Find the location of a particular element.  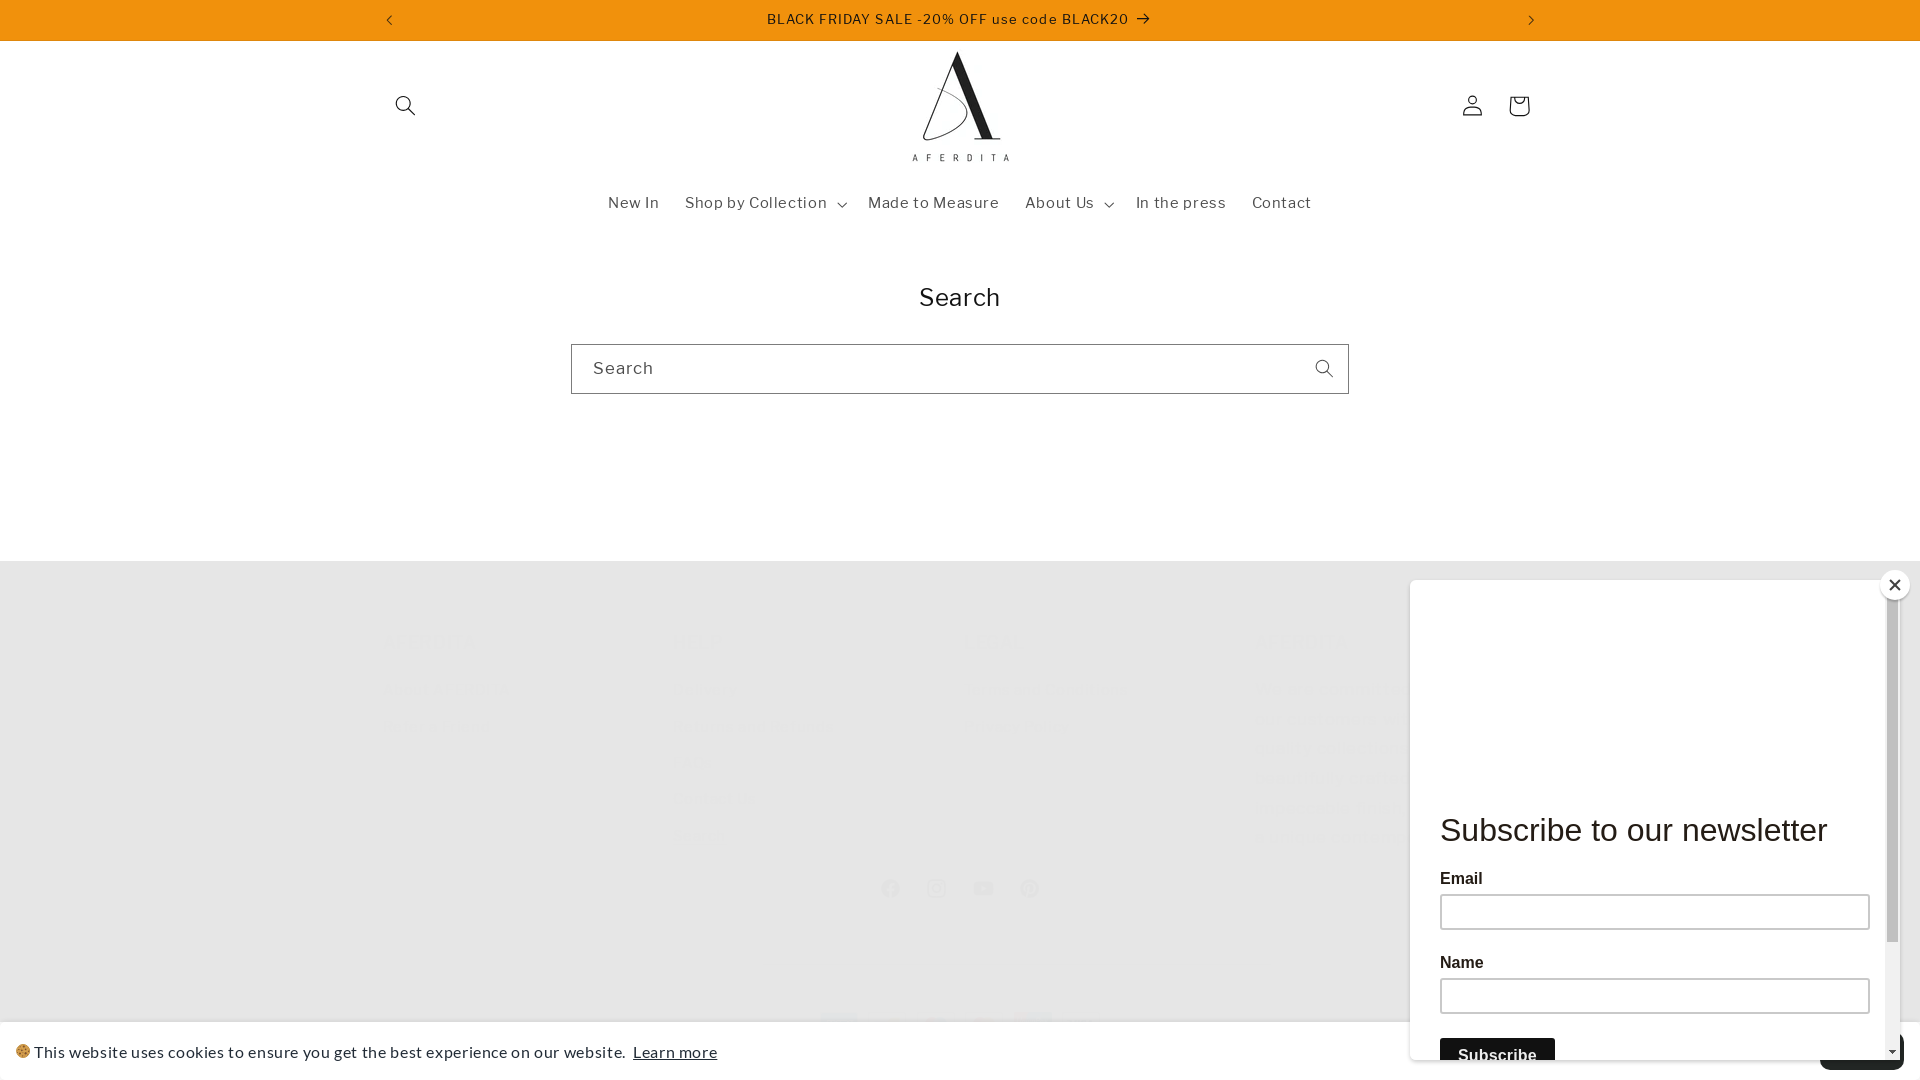

Terms of service is located at coordinates (1018, 1062).